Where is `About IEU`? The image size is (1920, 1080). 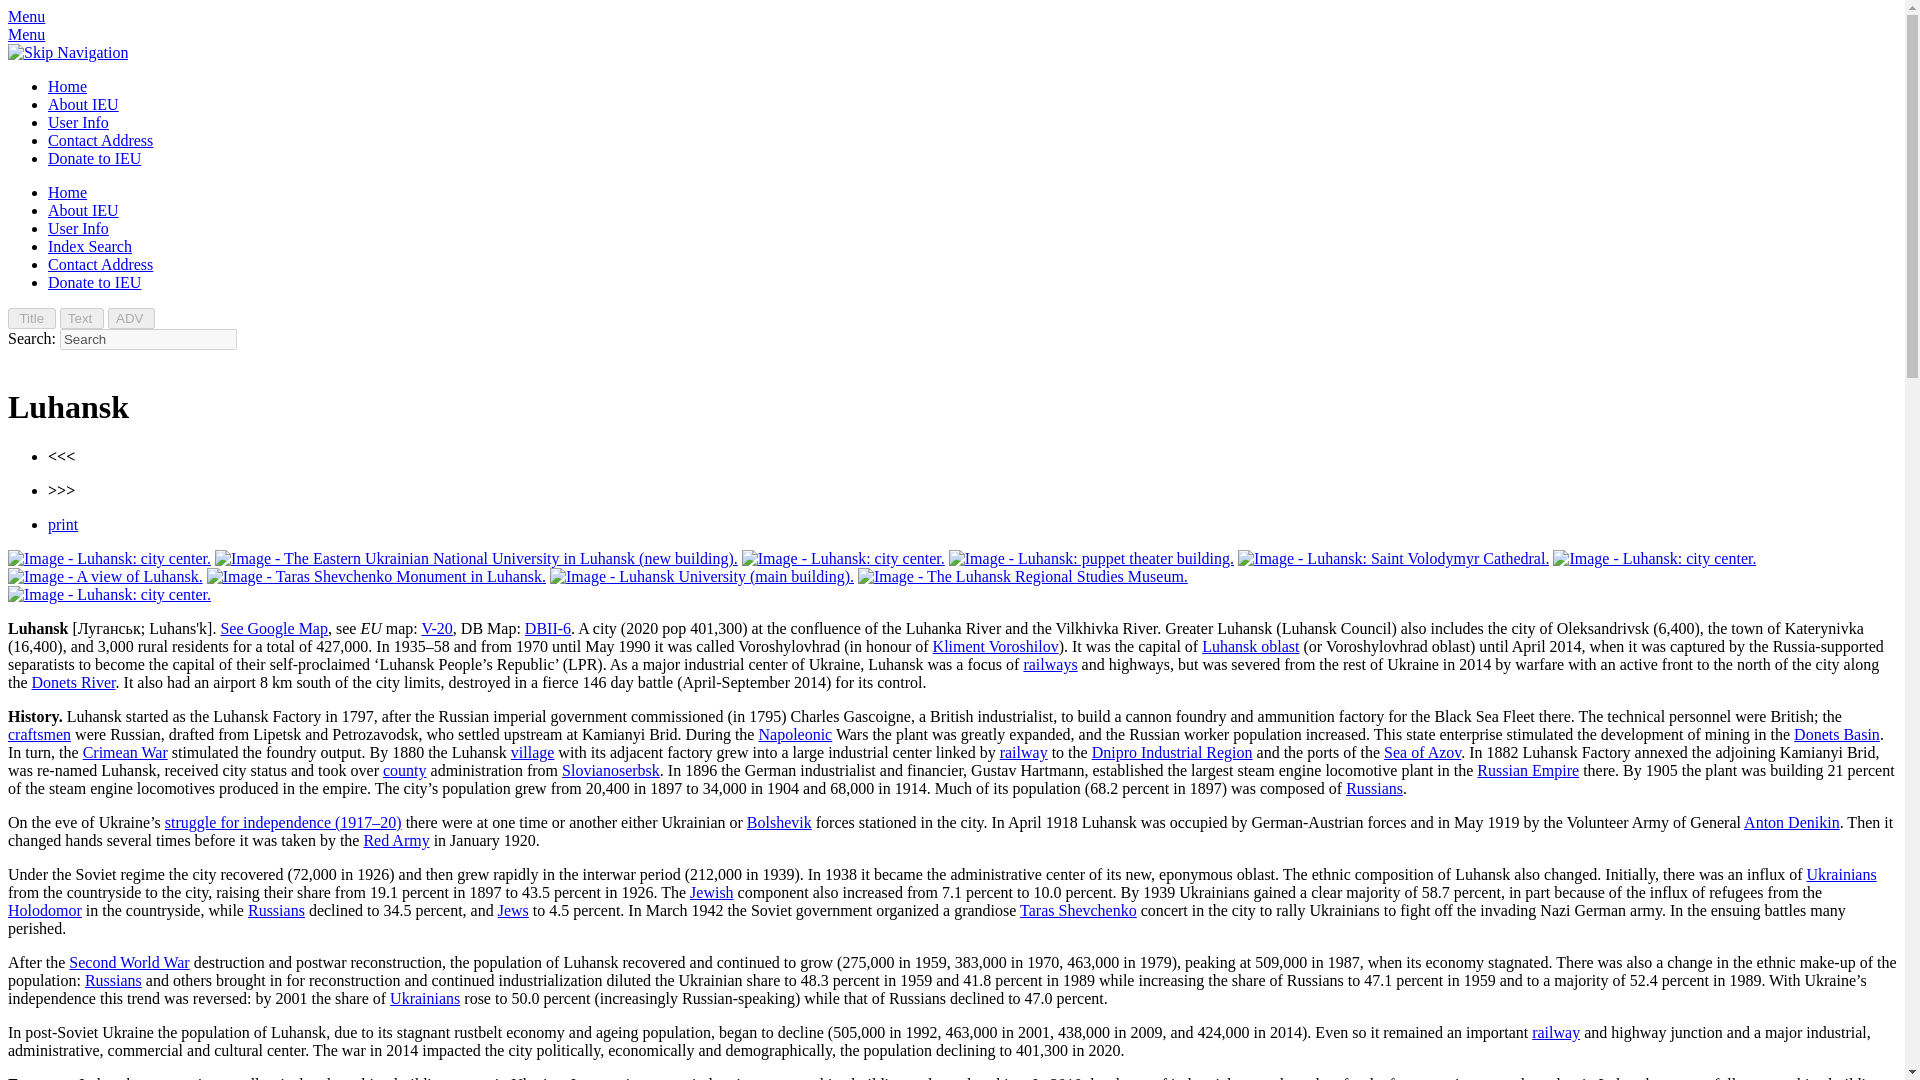
About IEU is located at coordinates (84, 210).